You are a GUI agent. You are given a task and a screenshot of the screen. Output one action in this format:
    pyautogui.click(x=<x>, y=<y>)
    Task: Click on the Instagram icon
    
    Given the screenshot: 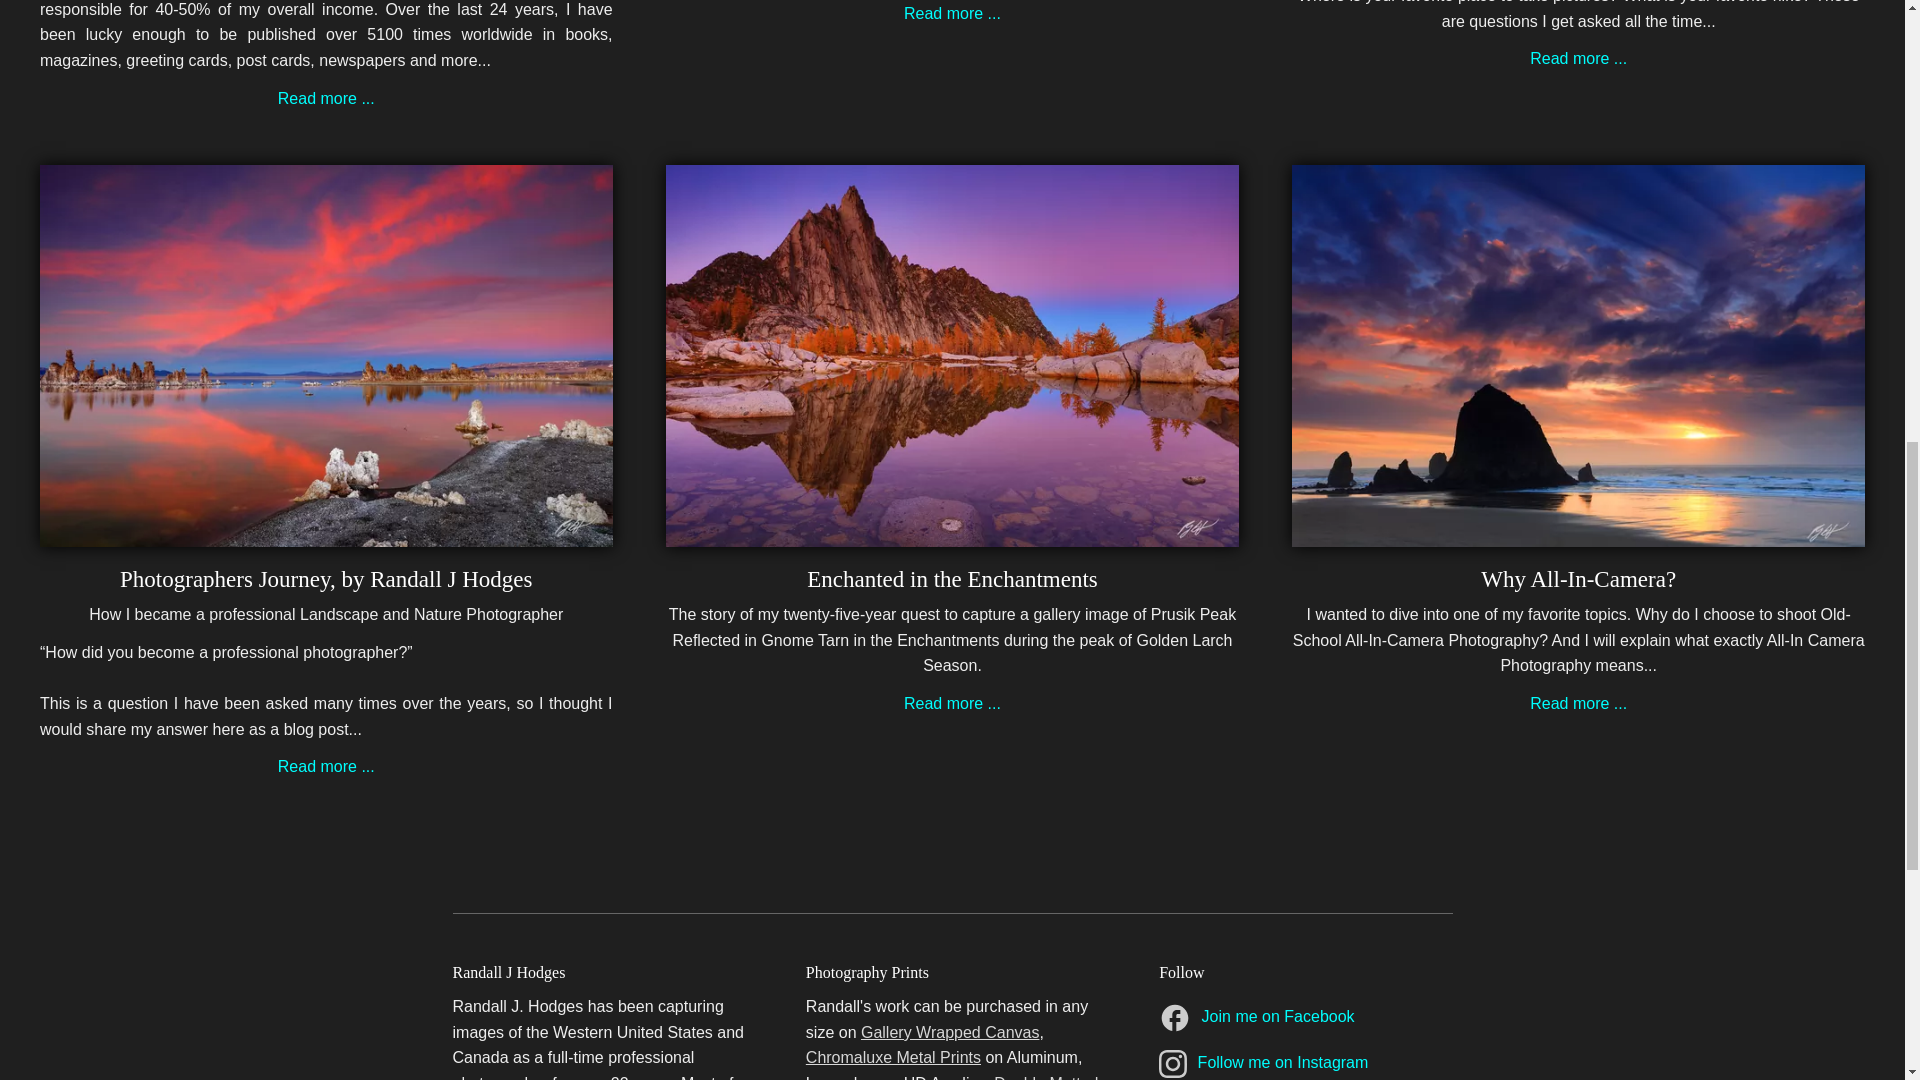 What is the action you would take?
    pyautogui.click(x=1172, y=1063)
    